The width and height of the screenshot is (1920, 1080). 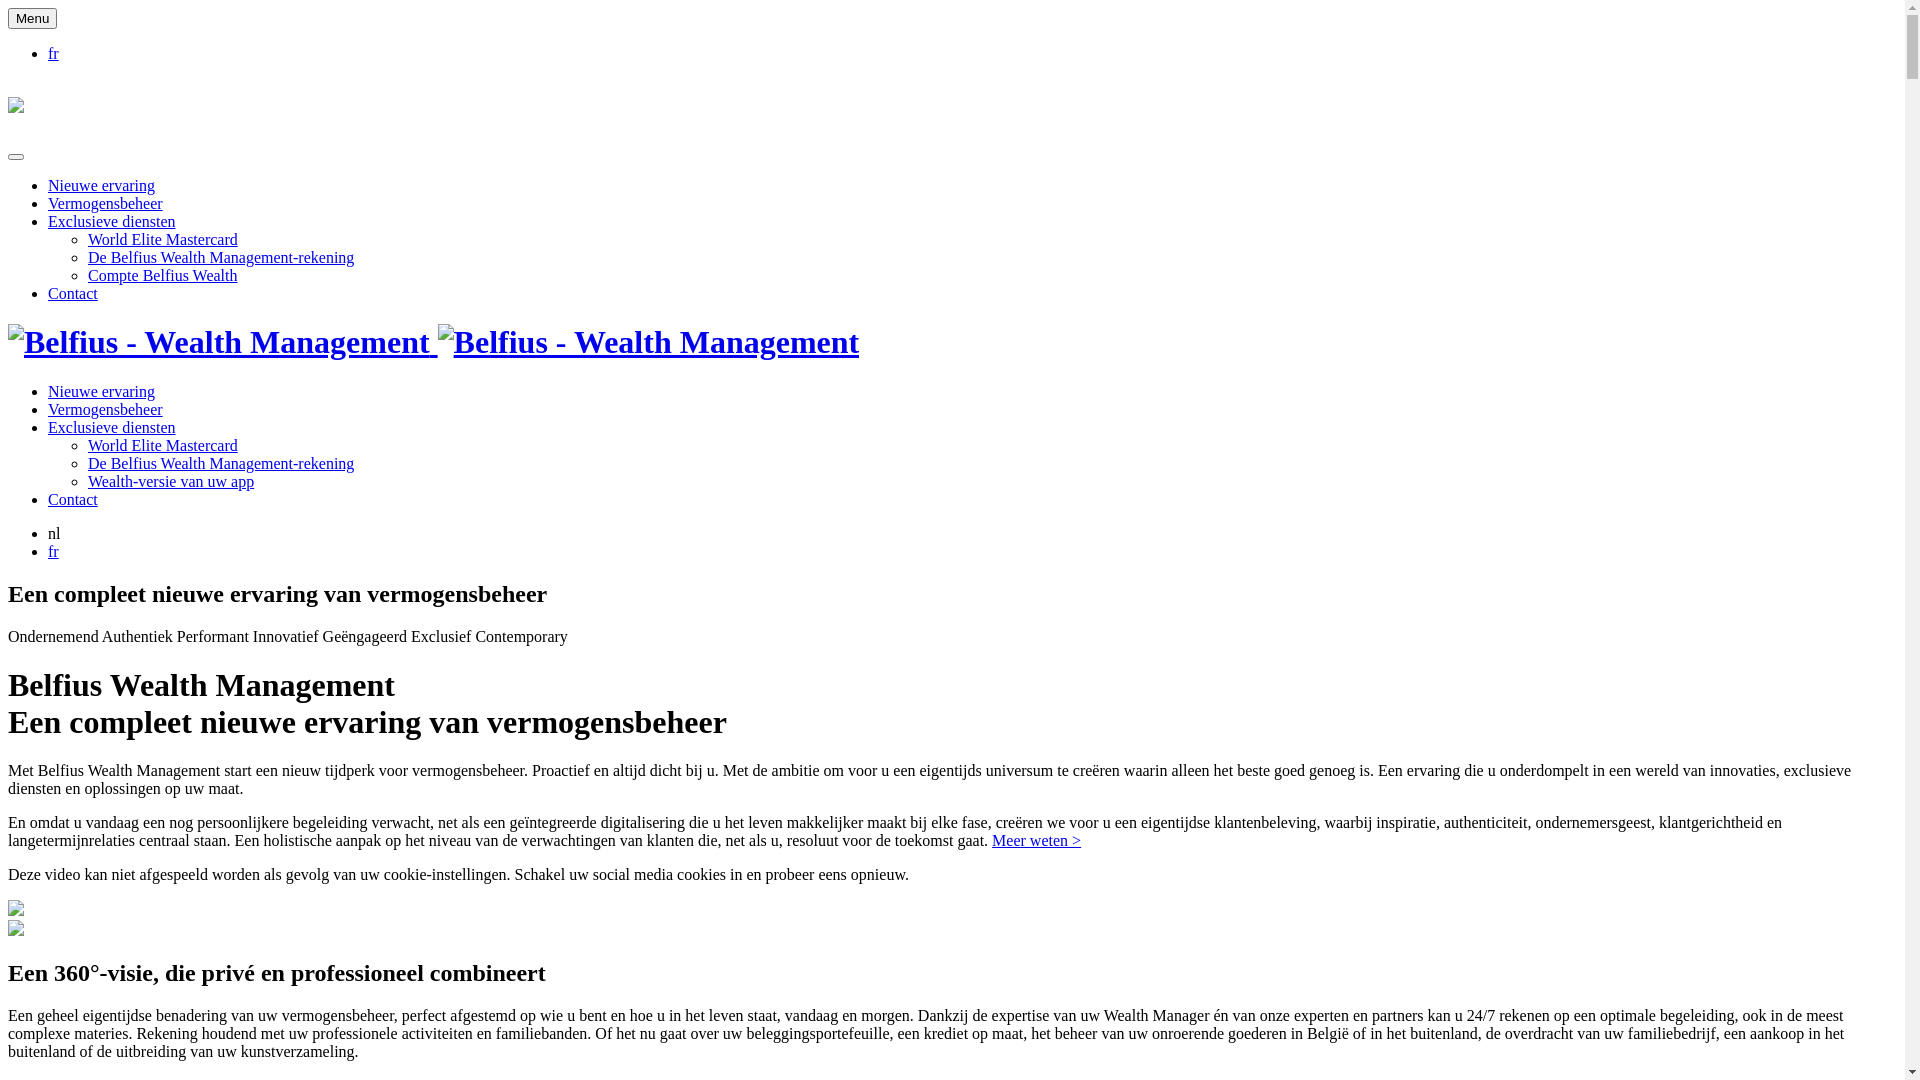 What do you see at coordinates (163, 240) in the screenshot?
I see `World Elite Mastercard` at bounding box center [163, 240].